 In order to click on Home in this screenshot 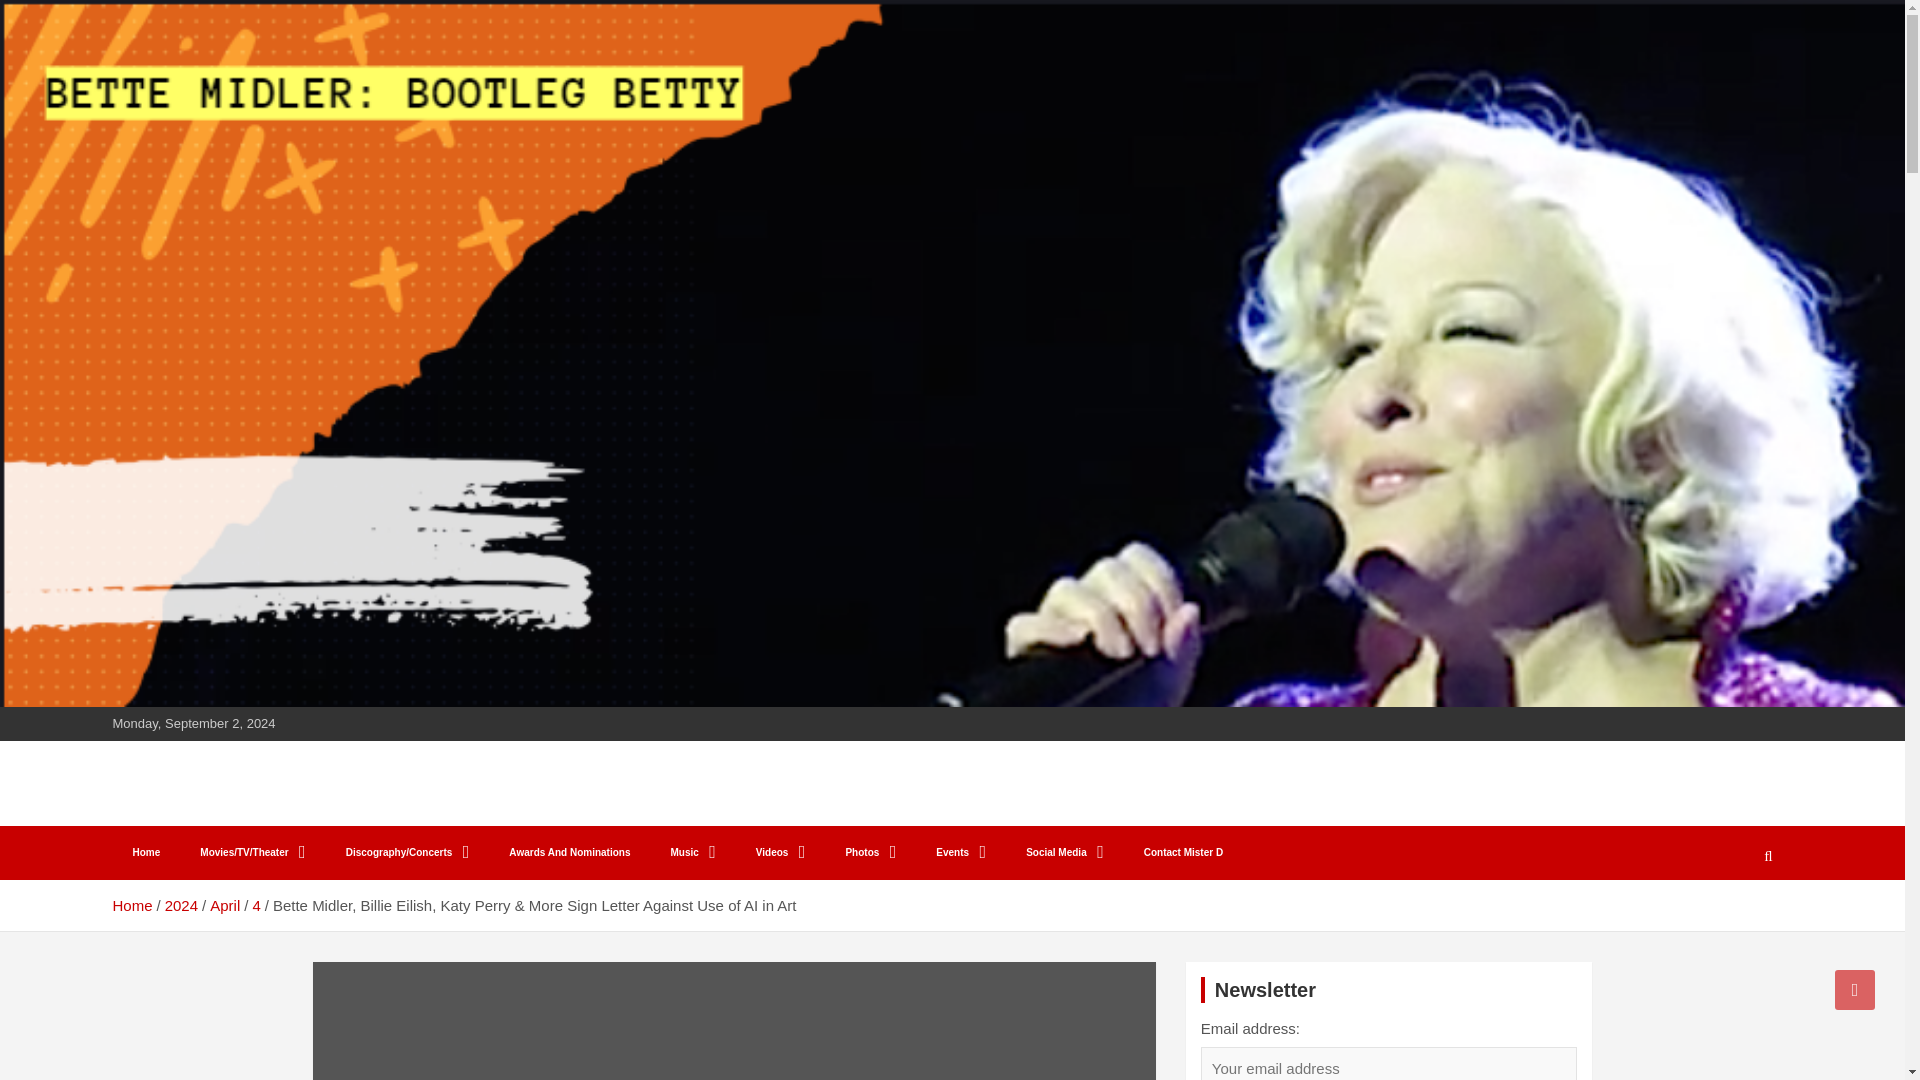, I will do `click(146, 853)`.